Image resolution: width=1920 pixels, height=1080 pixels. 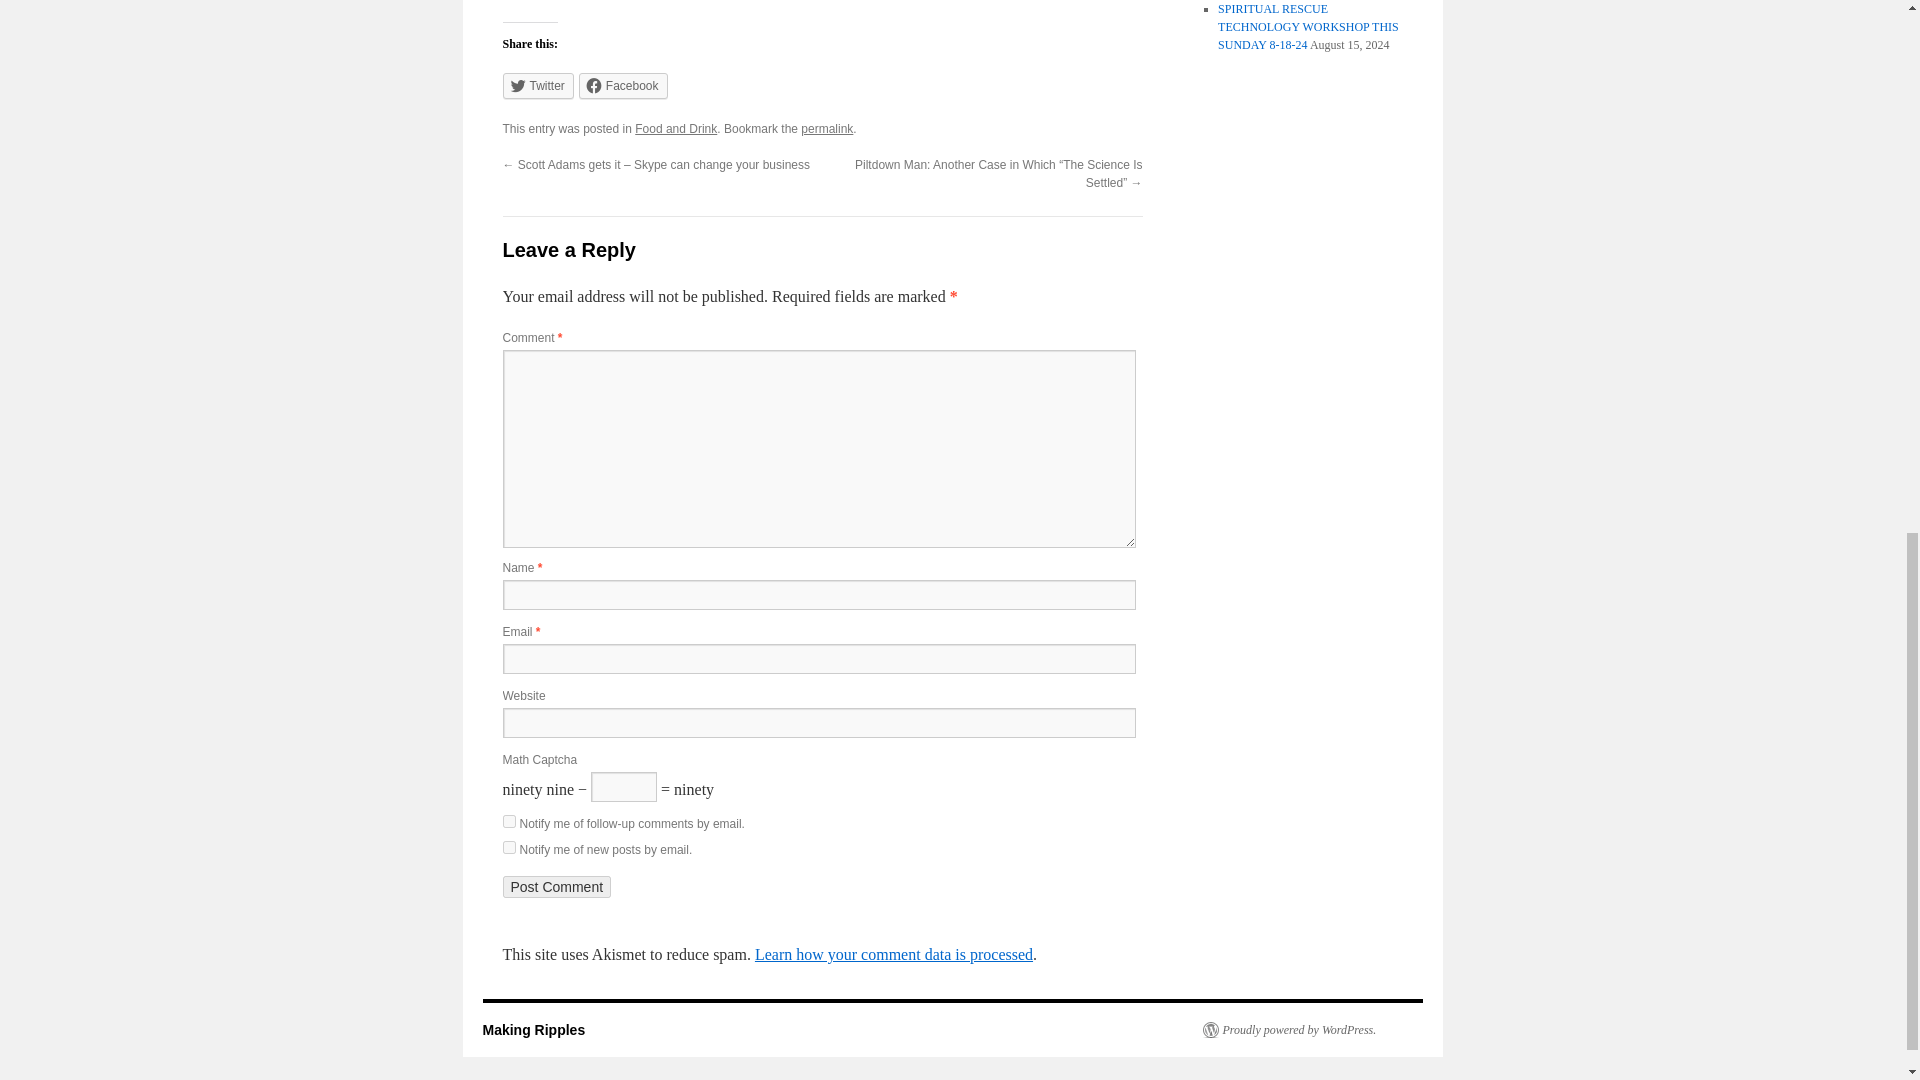 I want to click on Food and Drink, so click(x=676, y=129).